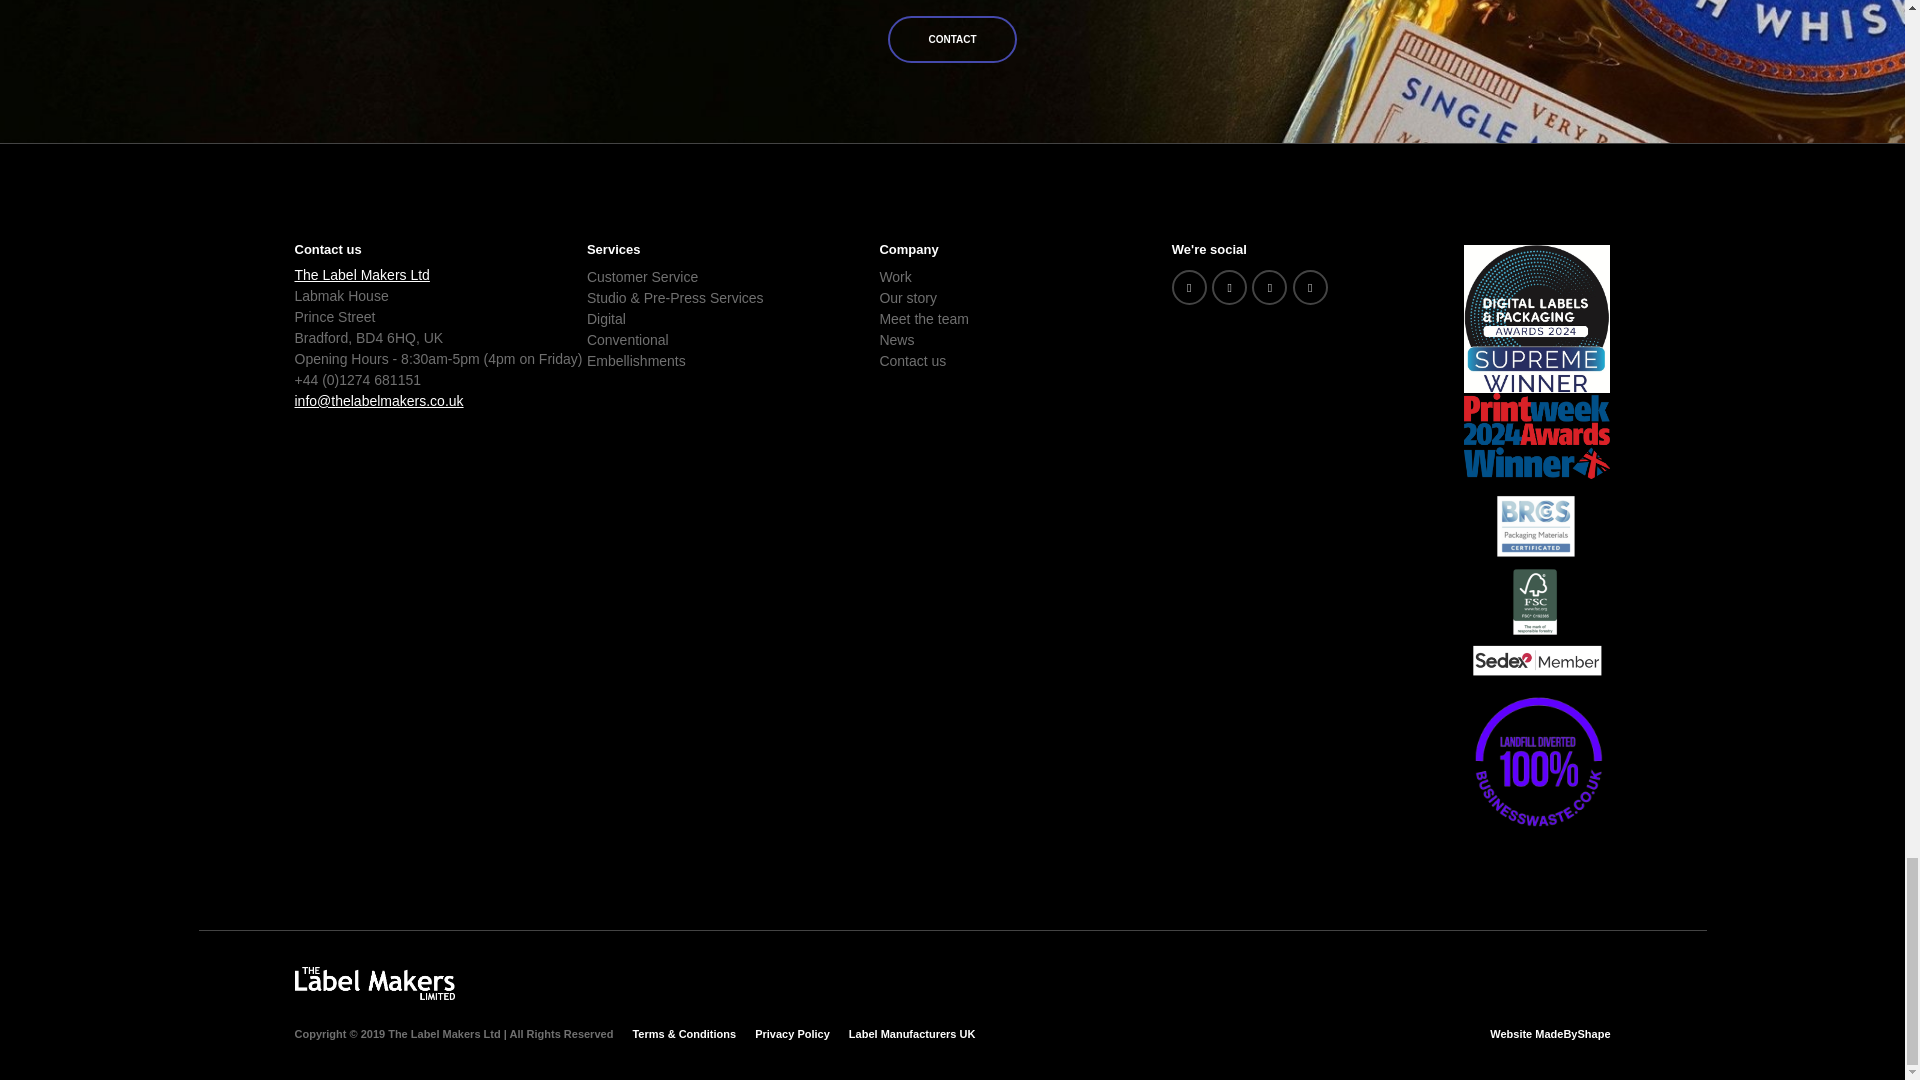  I want to click on The Label Makers Ltd, so click(360, 274).